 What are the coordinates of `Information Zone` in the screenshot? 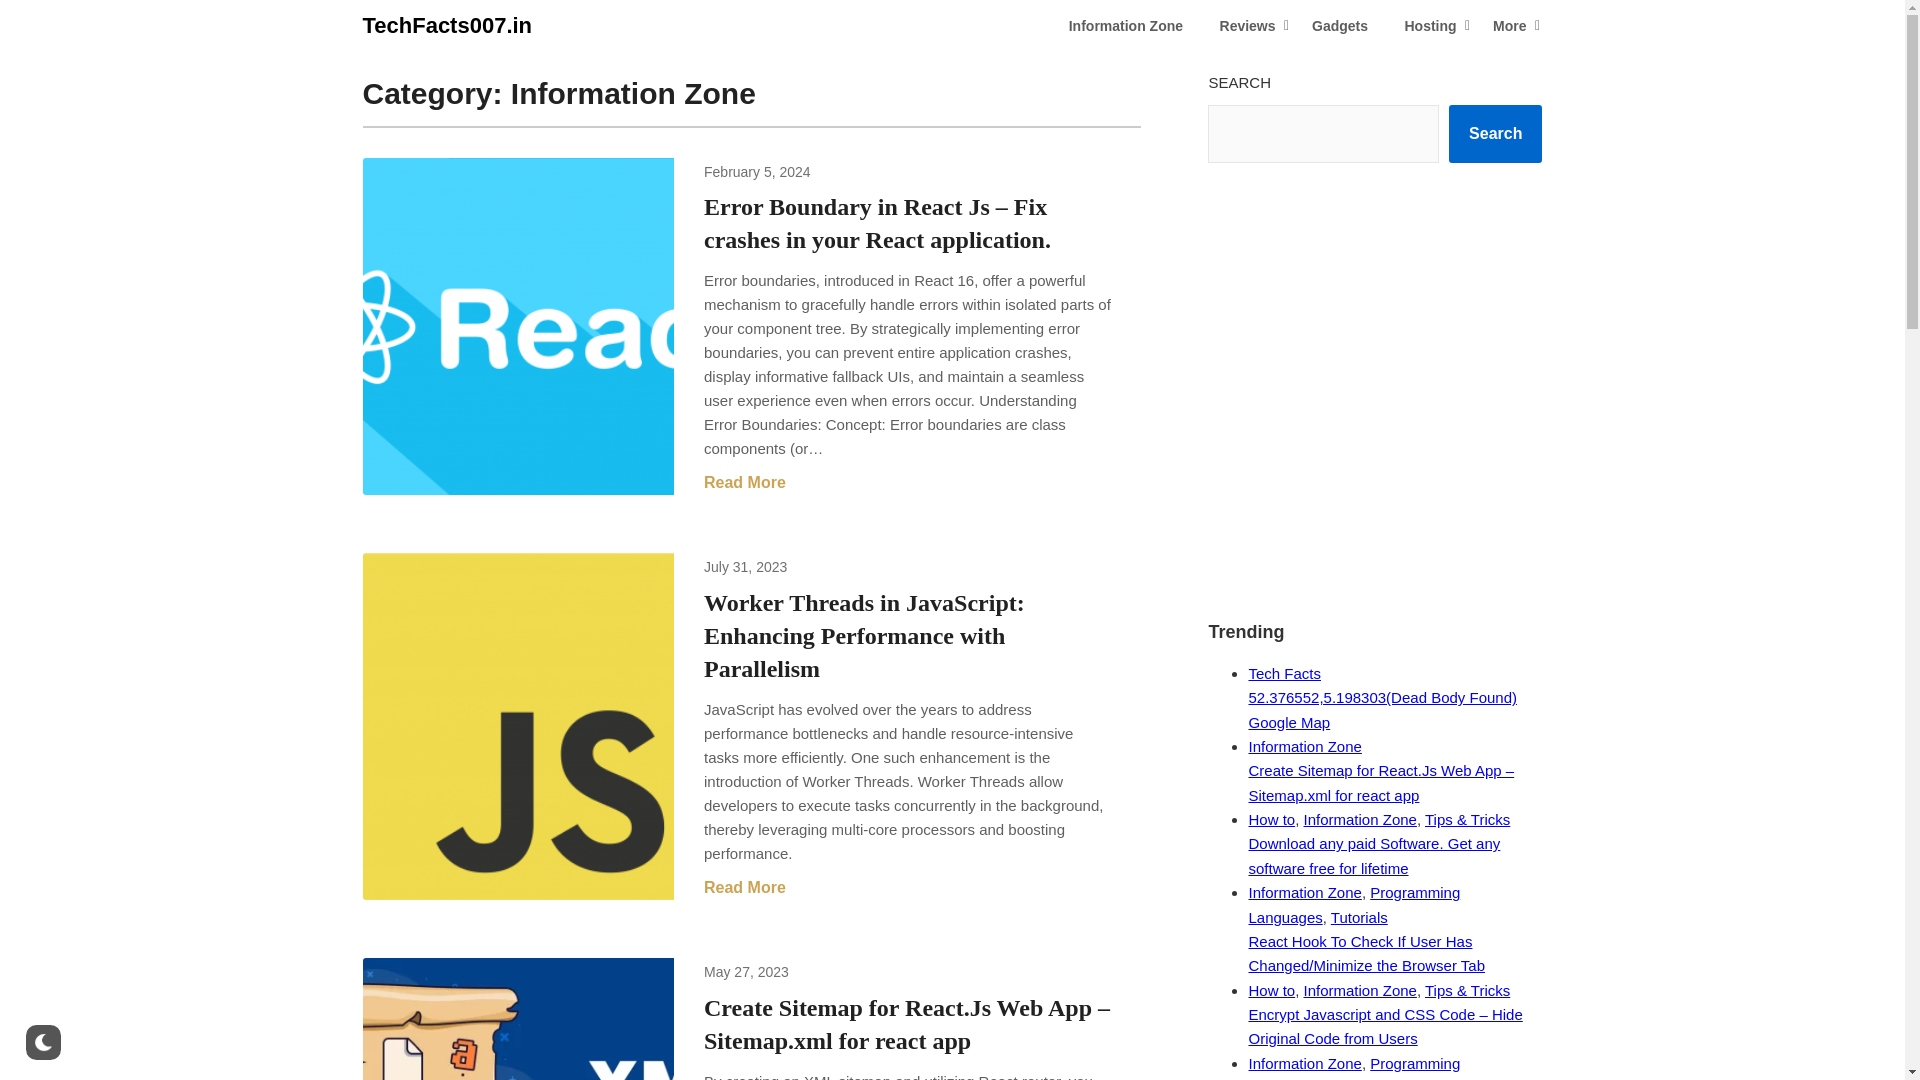 It's located at (1125, 26).